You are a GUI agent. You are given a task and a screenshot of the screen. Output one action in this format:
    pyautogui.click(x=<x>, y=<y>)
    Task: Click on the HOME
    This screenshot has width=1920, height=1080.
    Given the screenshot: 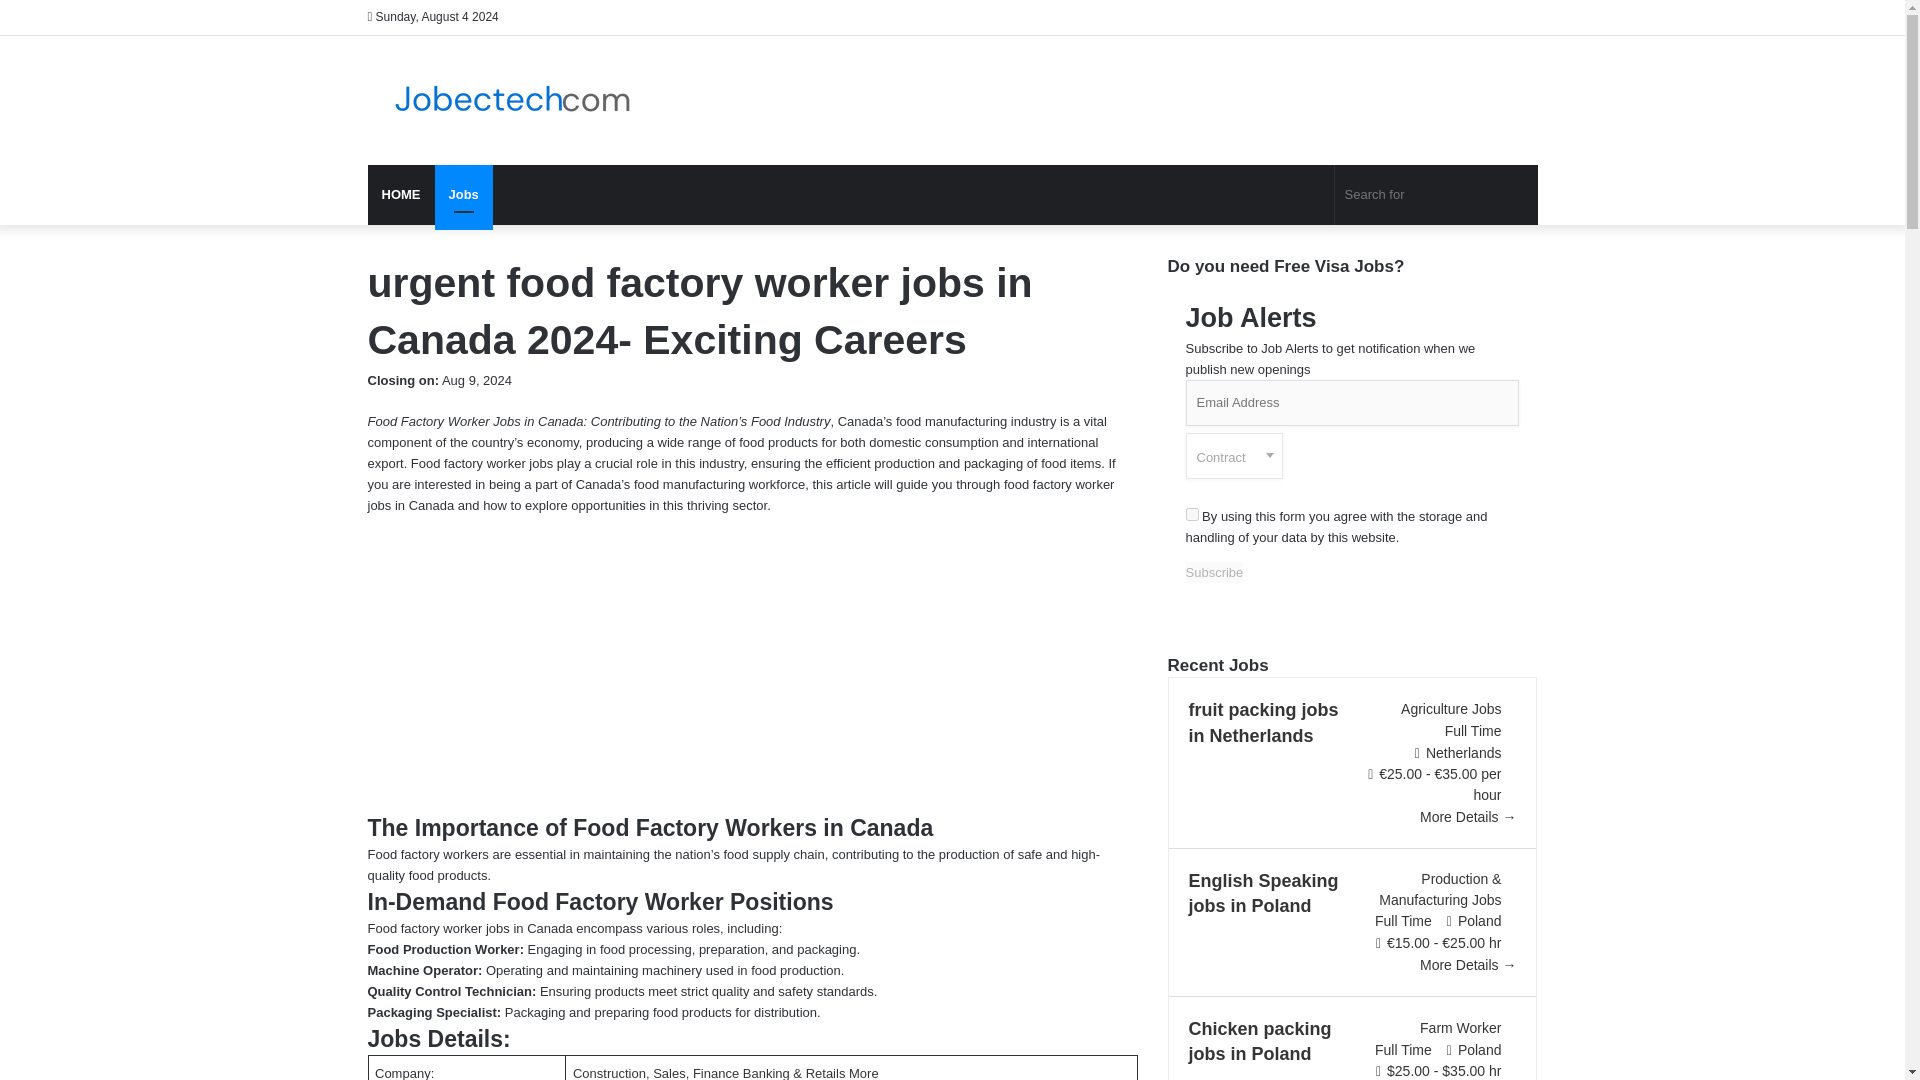 What is the action you would take?
    pyautogui.click(x=402, y=194)
    